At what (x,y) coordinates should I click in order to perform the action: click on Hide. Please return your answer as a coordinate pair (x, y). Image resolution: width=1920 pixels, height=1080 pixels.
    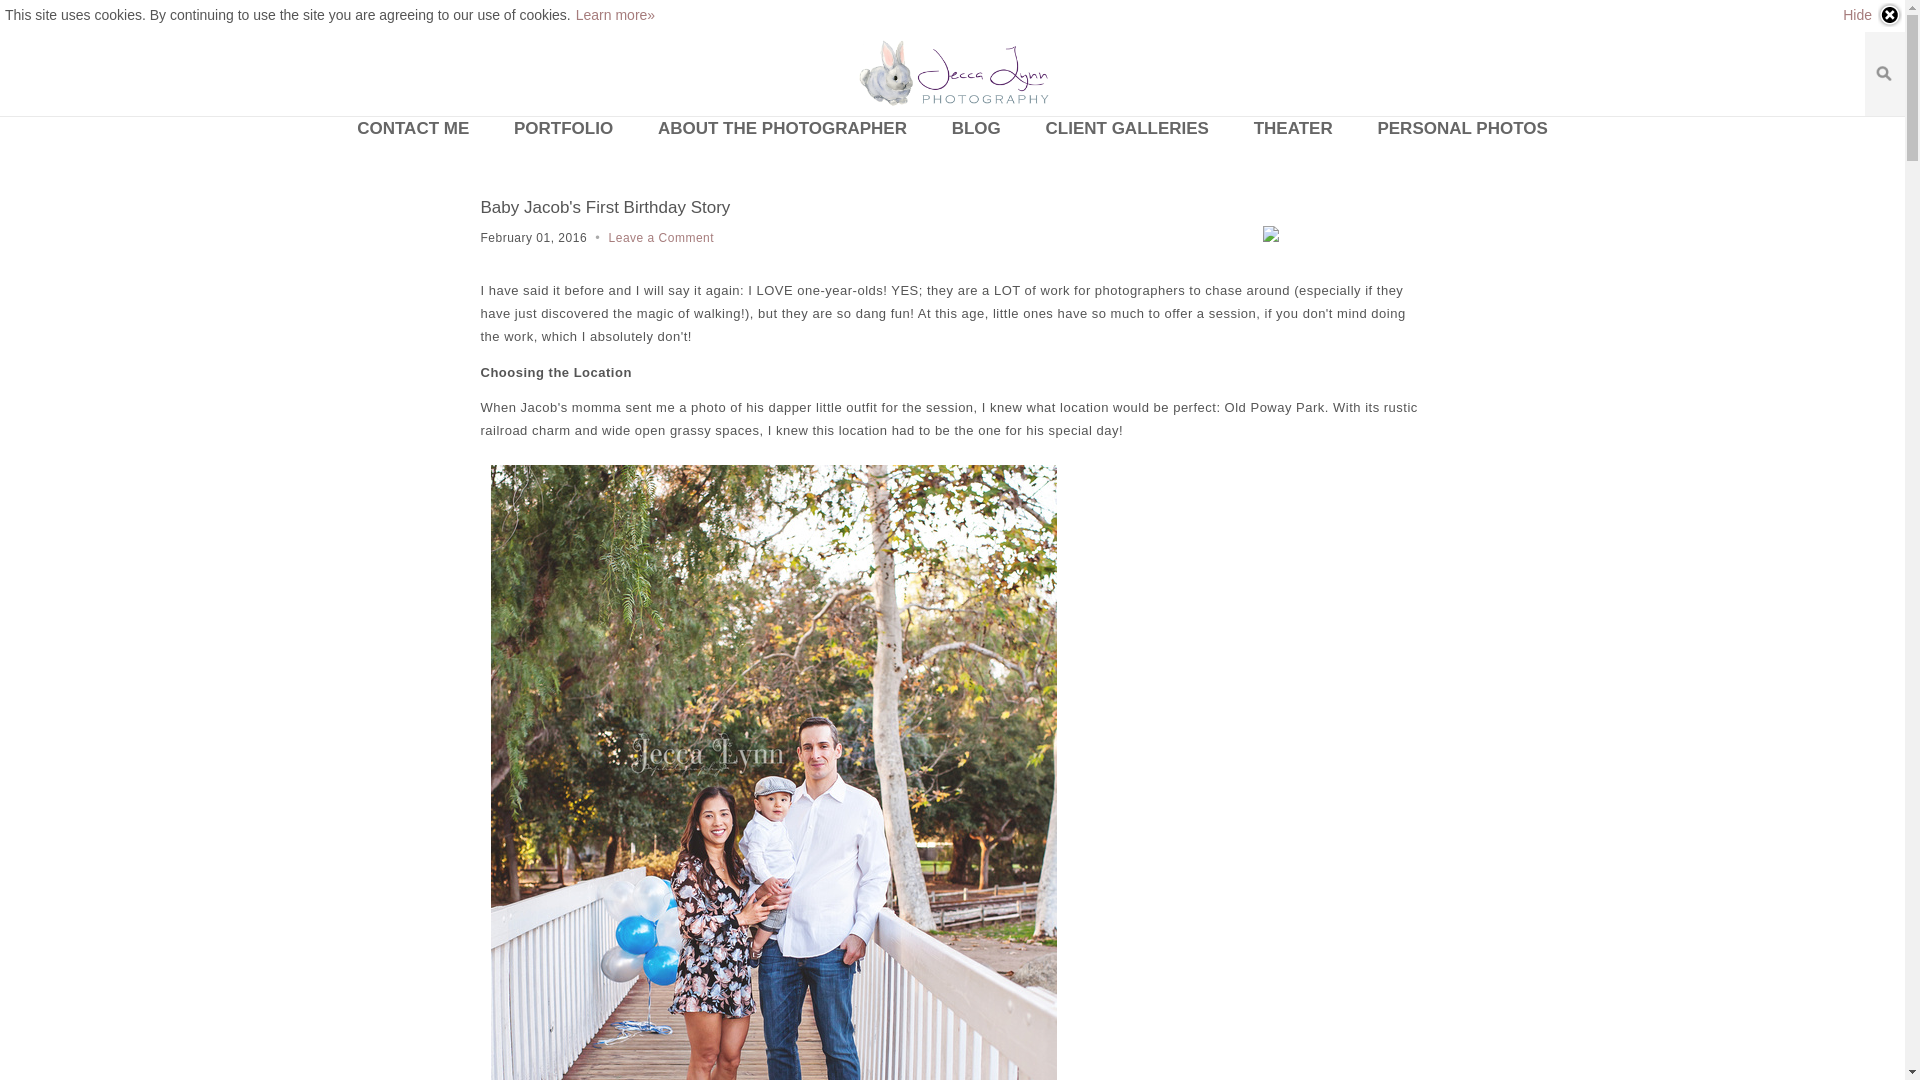
    Looking at the image, I should click on (1872, 15).